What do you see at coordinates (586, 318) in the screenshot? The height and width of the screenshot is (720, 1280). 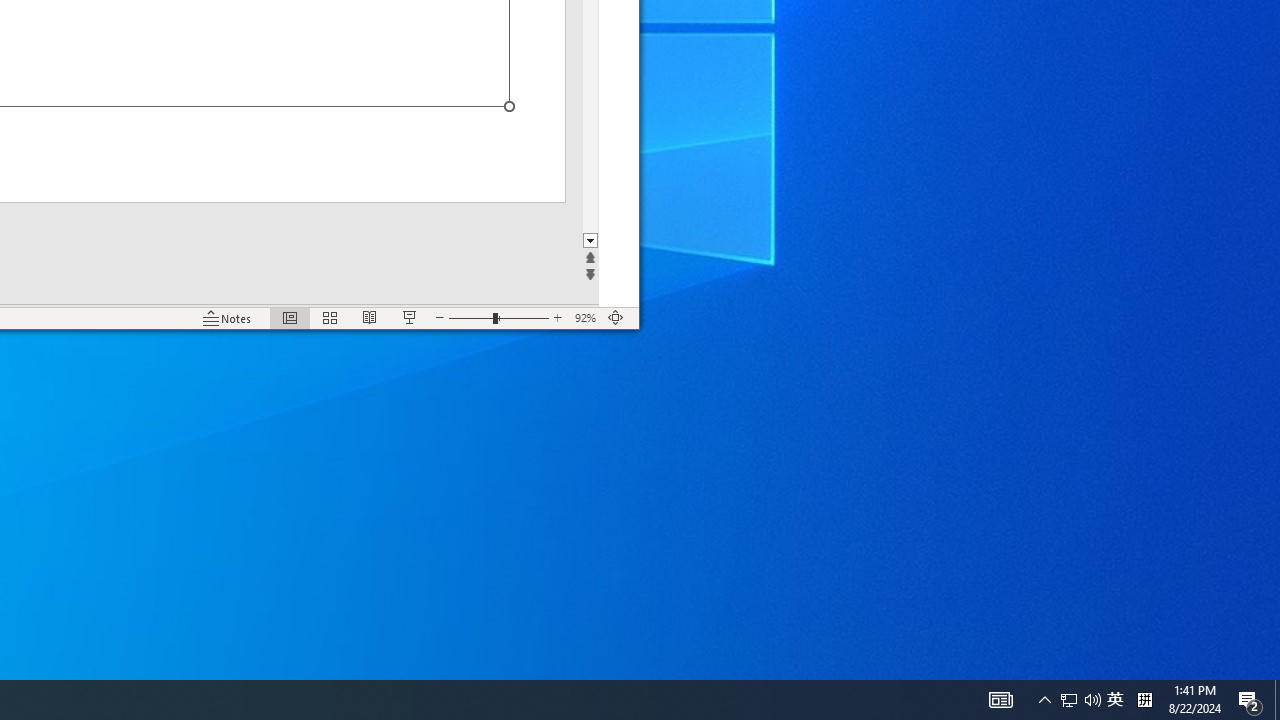 I see `Zoom 92%` at bounding box center [586, 318].